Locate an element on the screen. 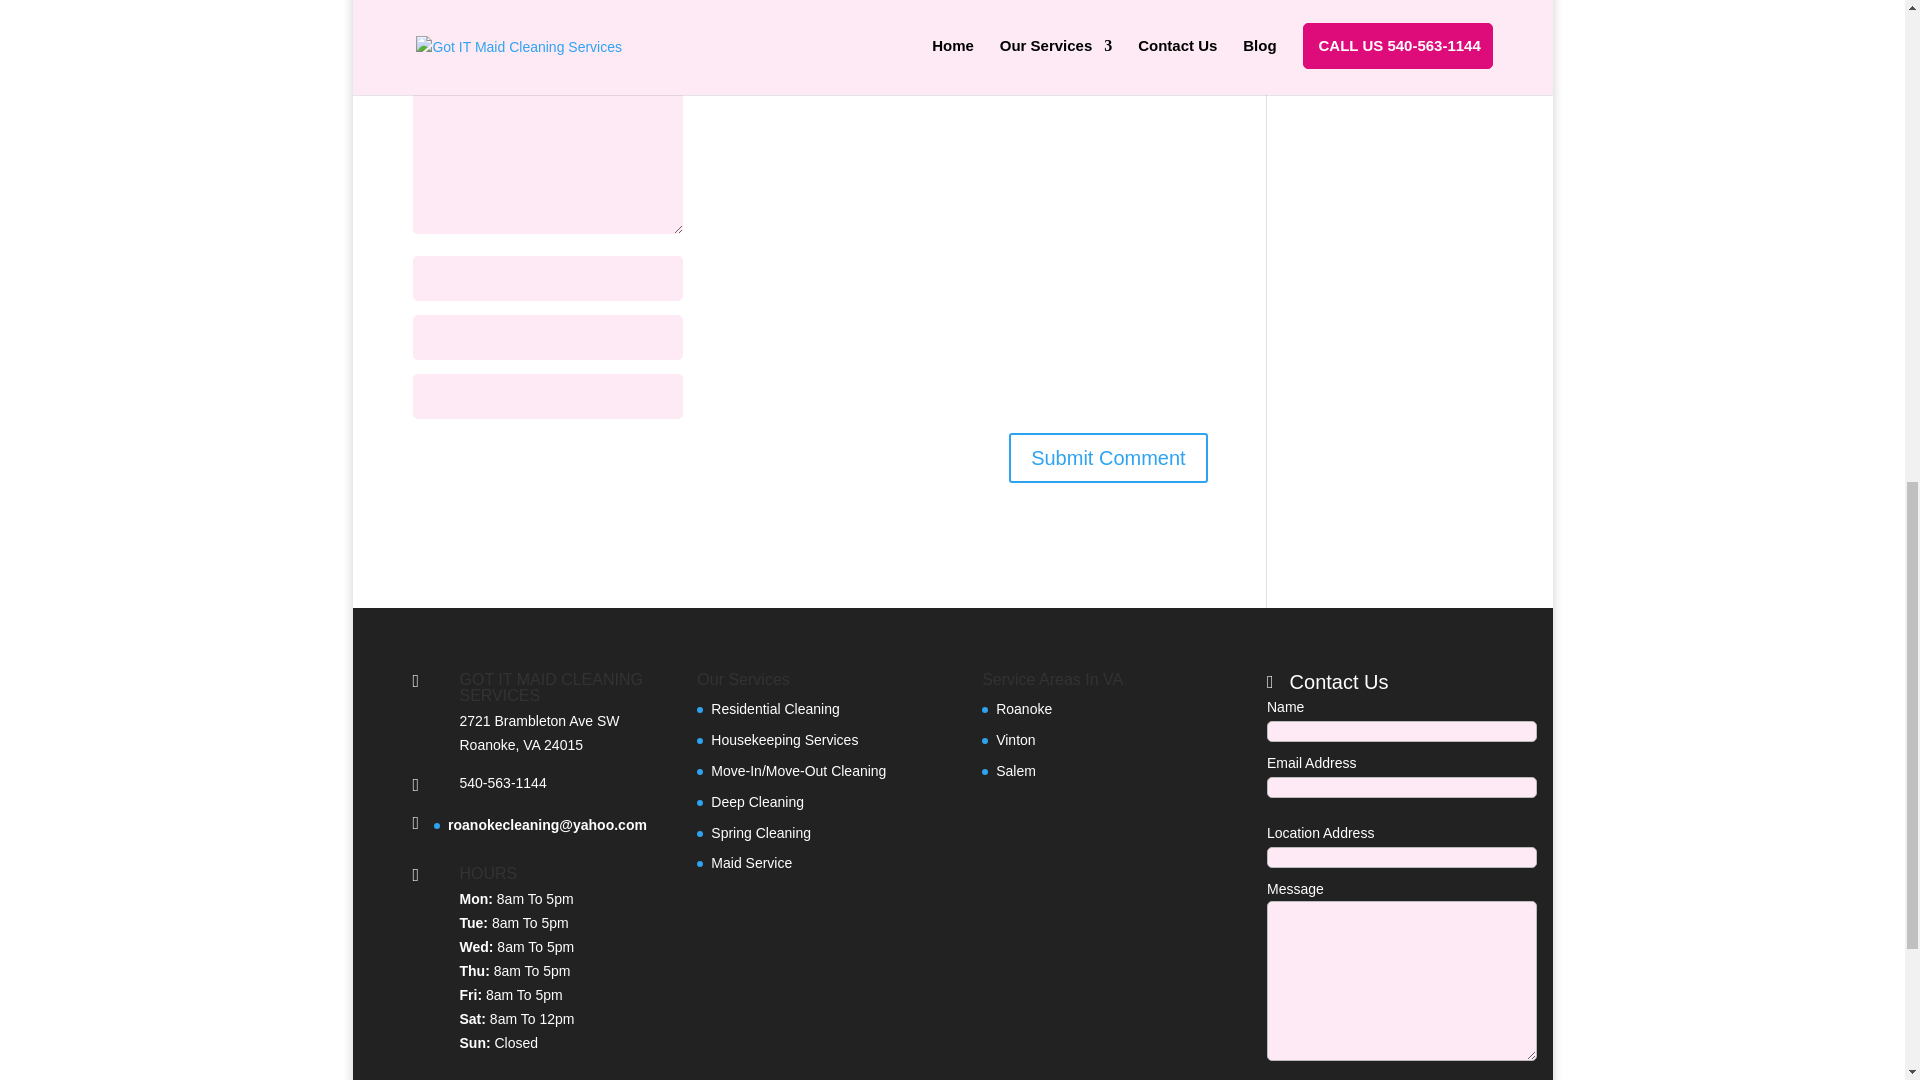 This screenshot has width=1920, height=1080. 540-563-1144 is located at coordinates (504, 782).